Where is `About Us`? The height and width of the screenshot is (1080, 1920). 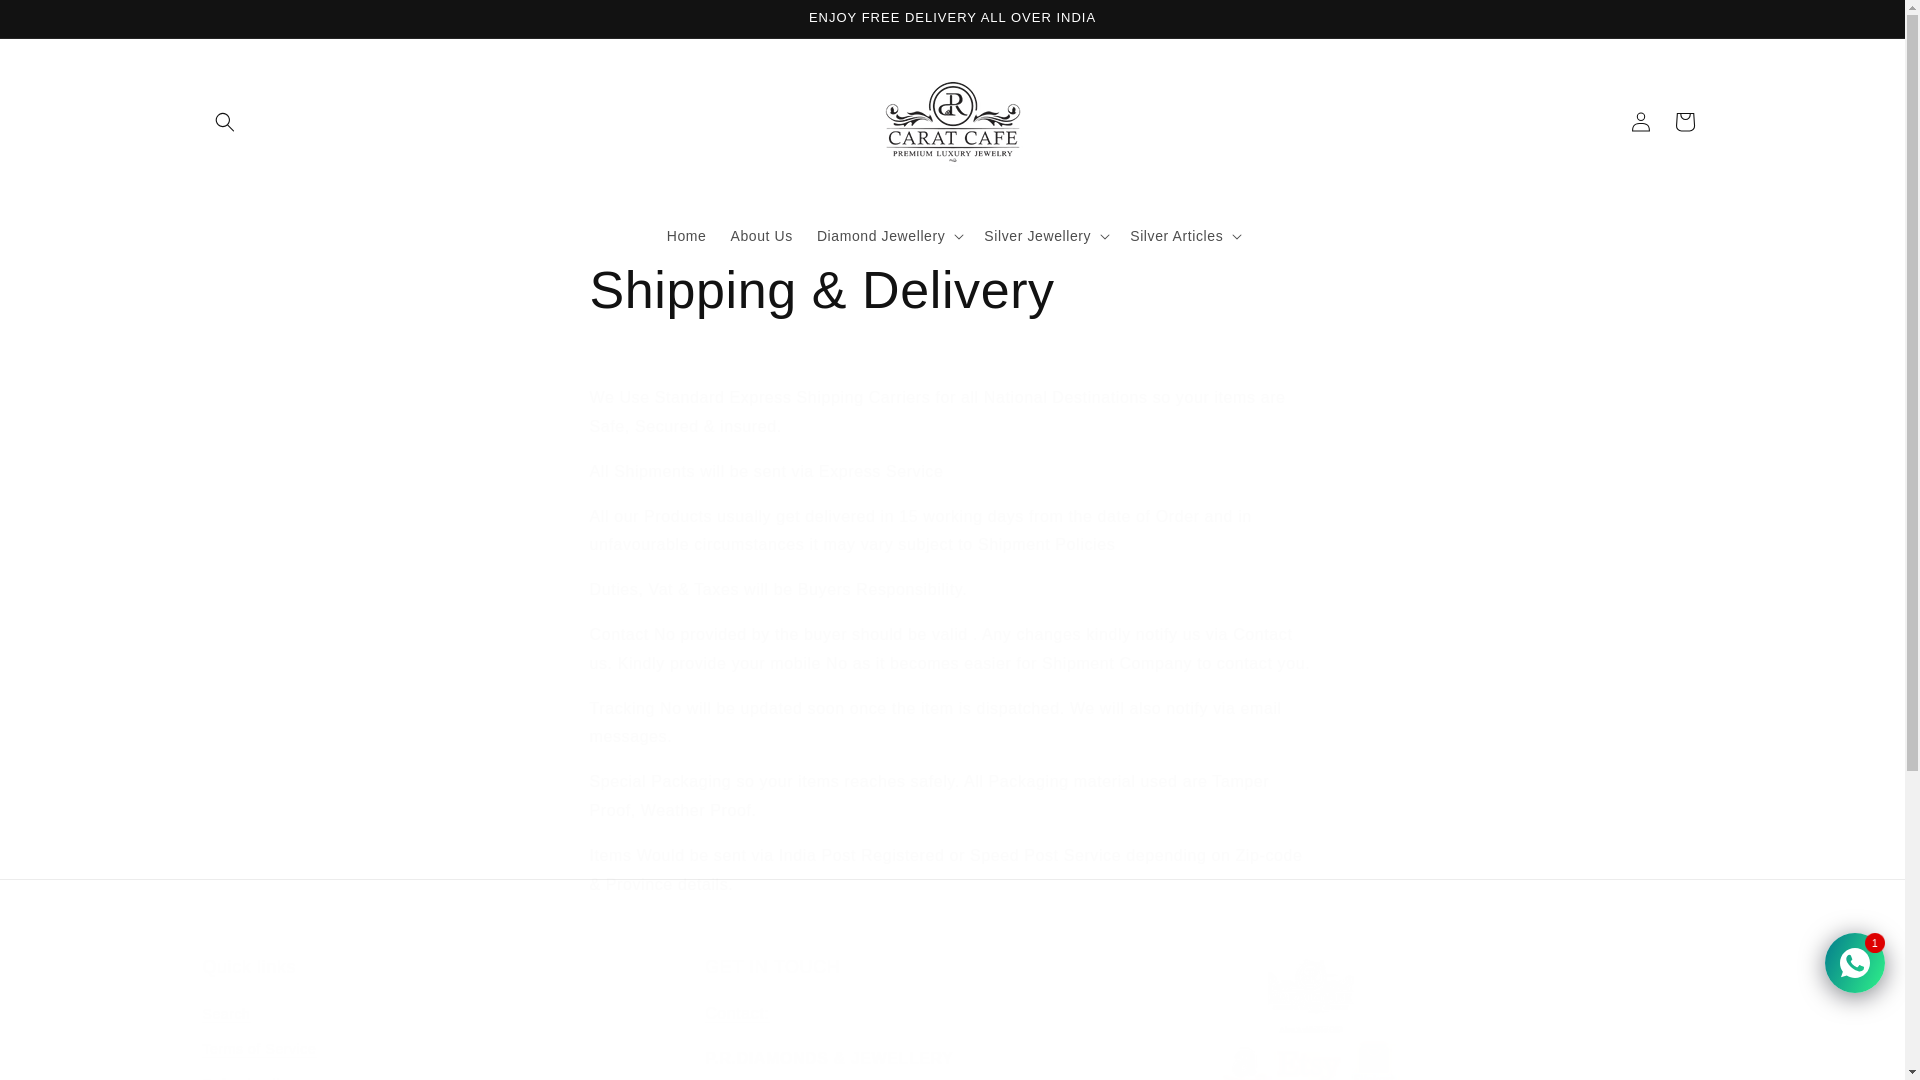 About Us is located at coordinates (761, 234).